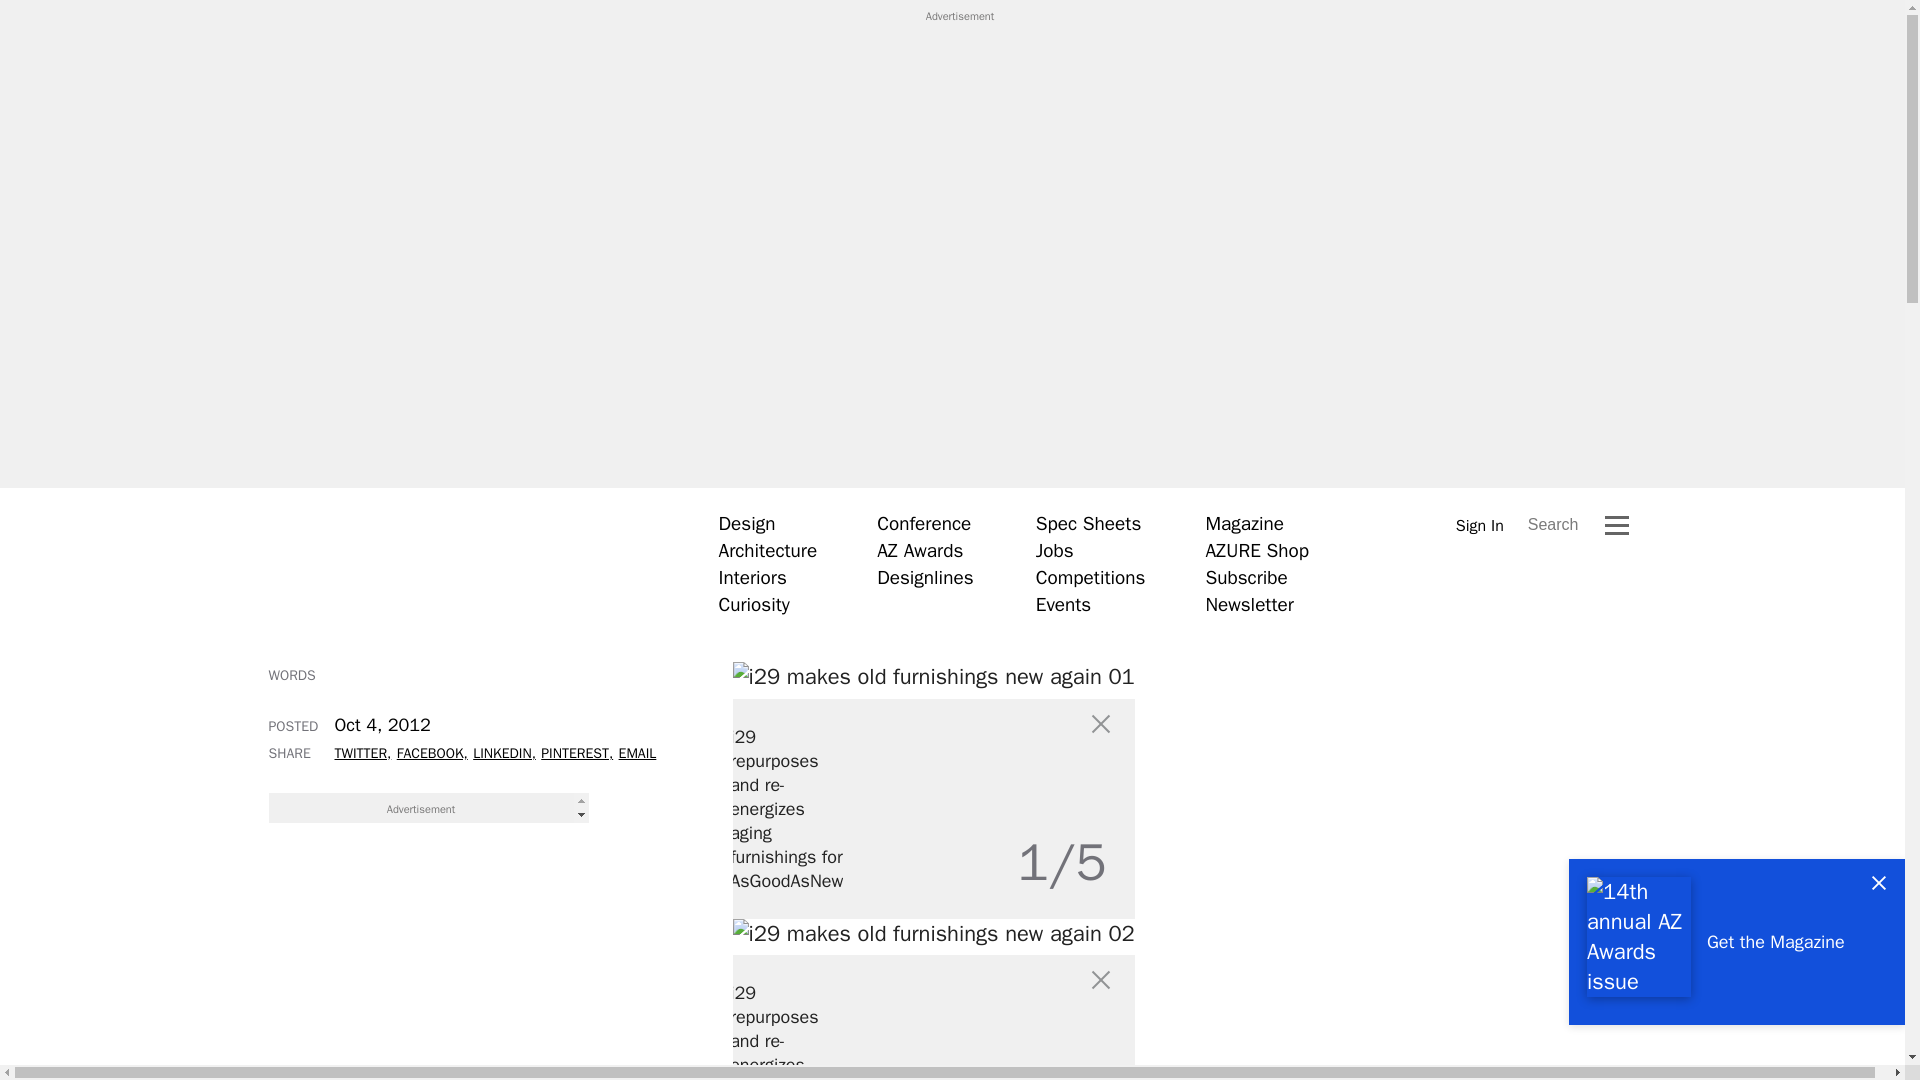 This screenshot has width=1920, height=1080. Describe the element at coordinates (925, 577) in the screenshot. I see `Designlines` at that location.